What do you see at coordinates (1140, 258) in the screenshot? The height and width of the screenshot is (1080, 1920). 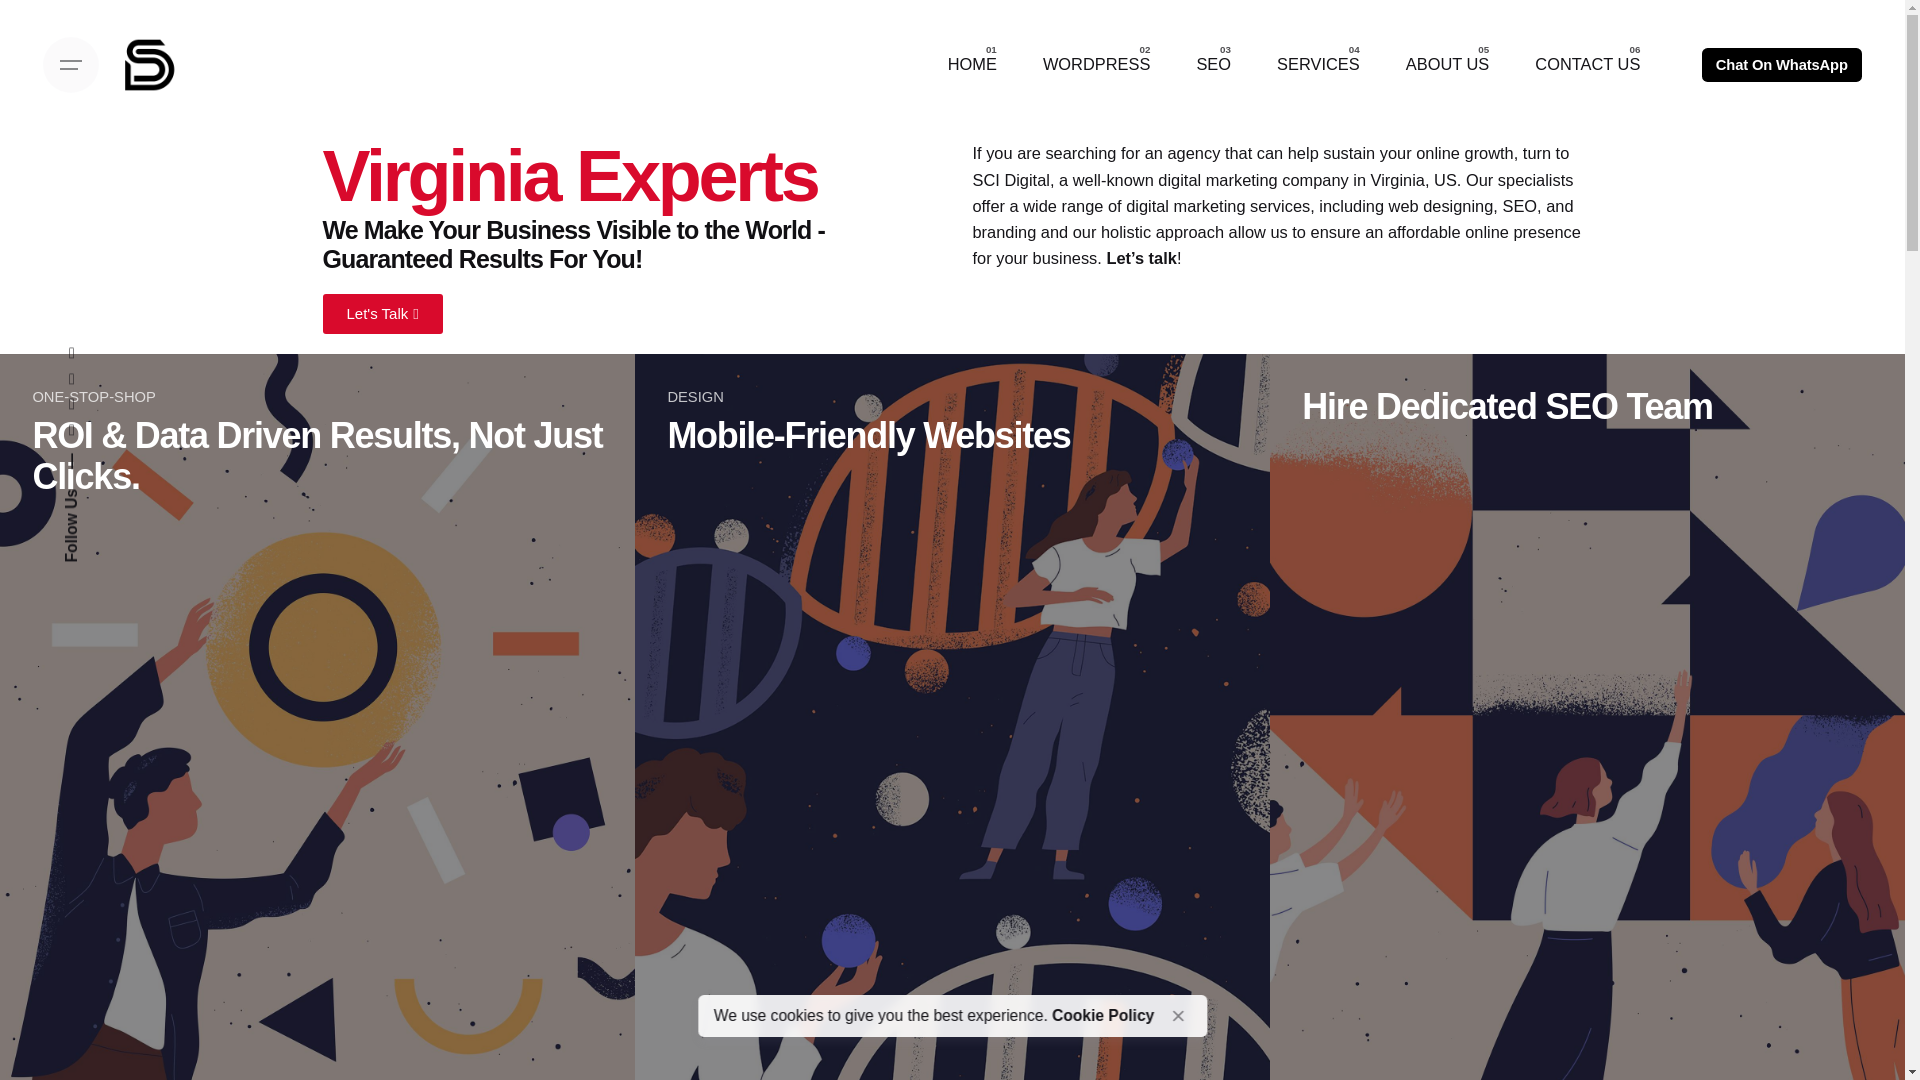 I see `Let's Talk with Website Marketing Professionals` at bounding box center [1140, 258].